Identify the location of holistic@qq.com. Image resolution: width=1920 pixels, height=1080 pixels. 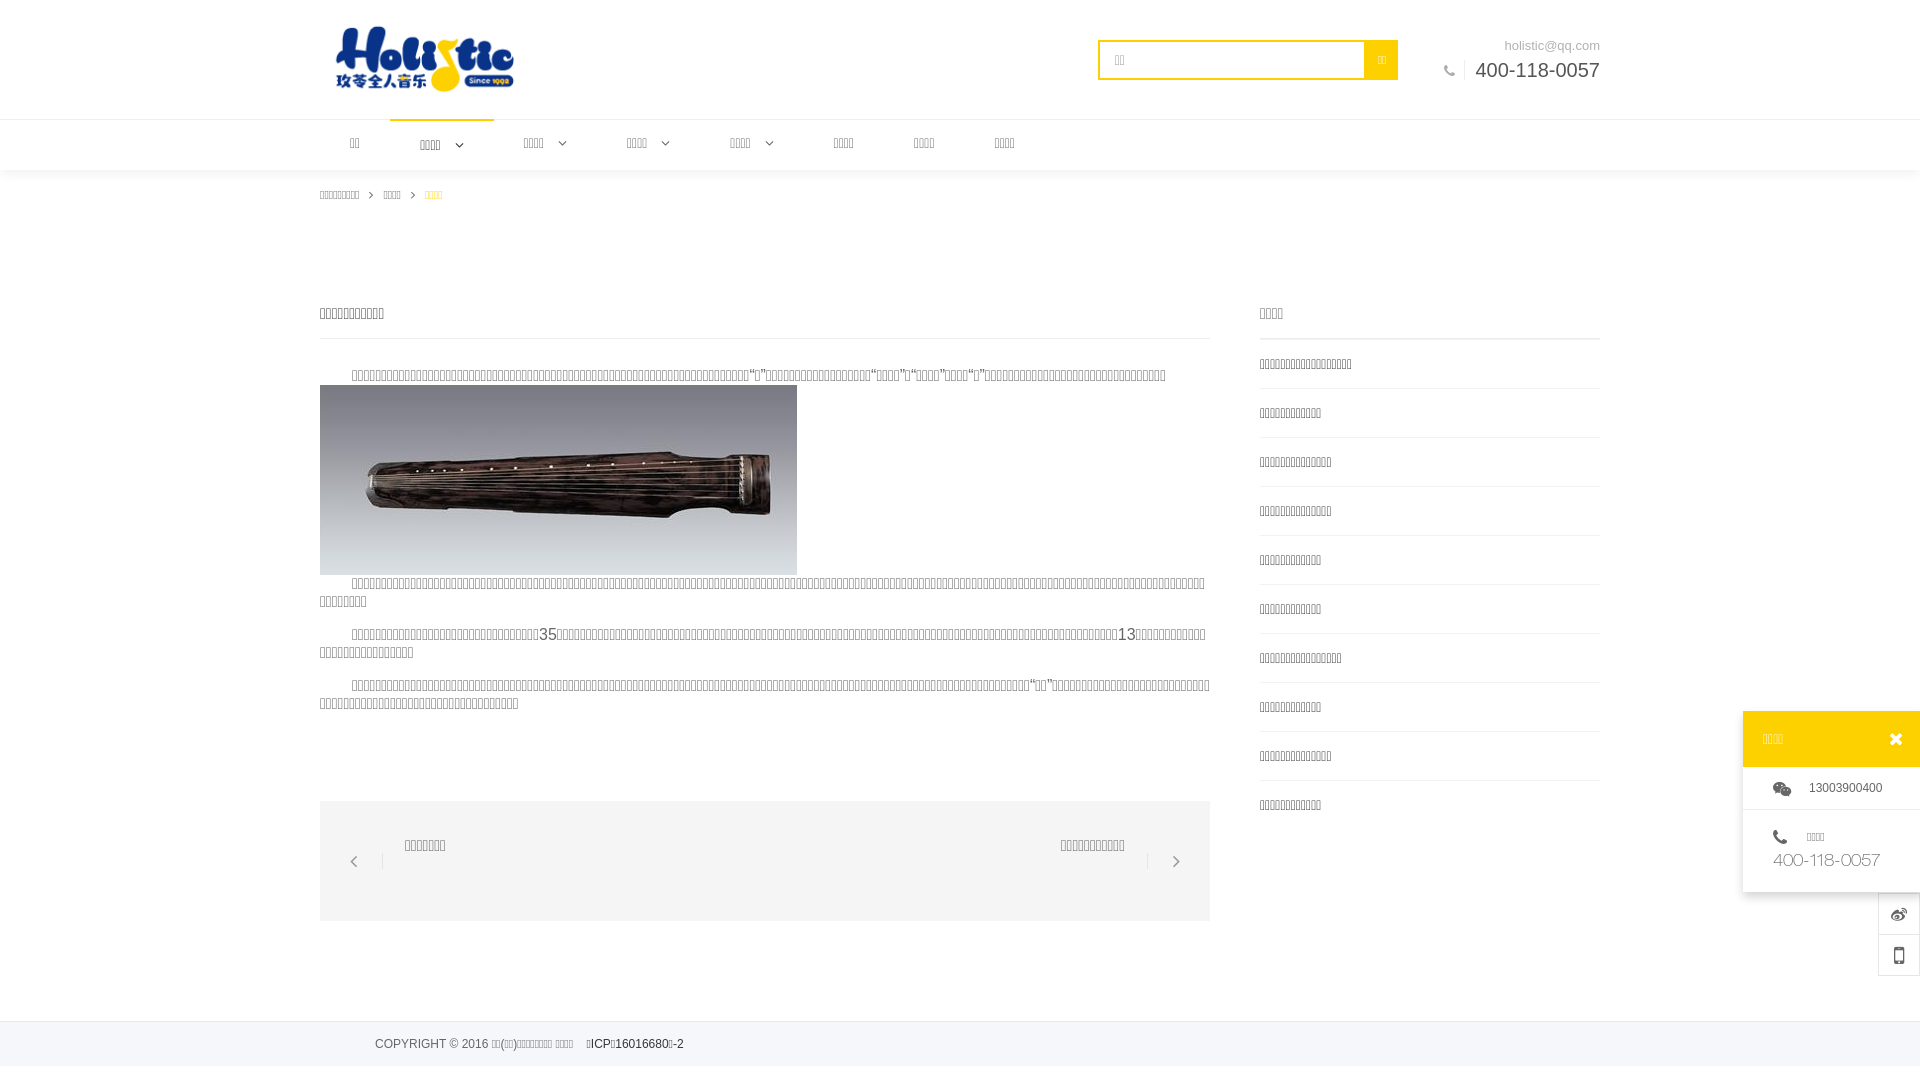
(1532, 45).